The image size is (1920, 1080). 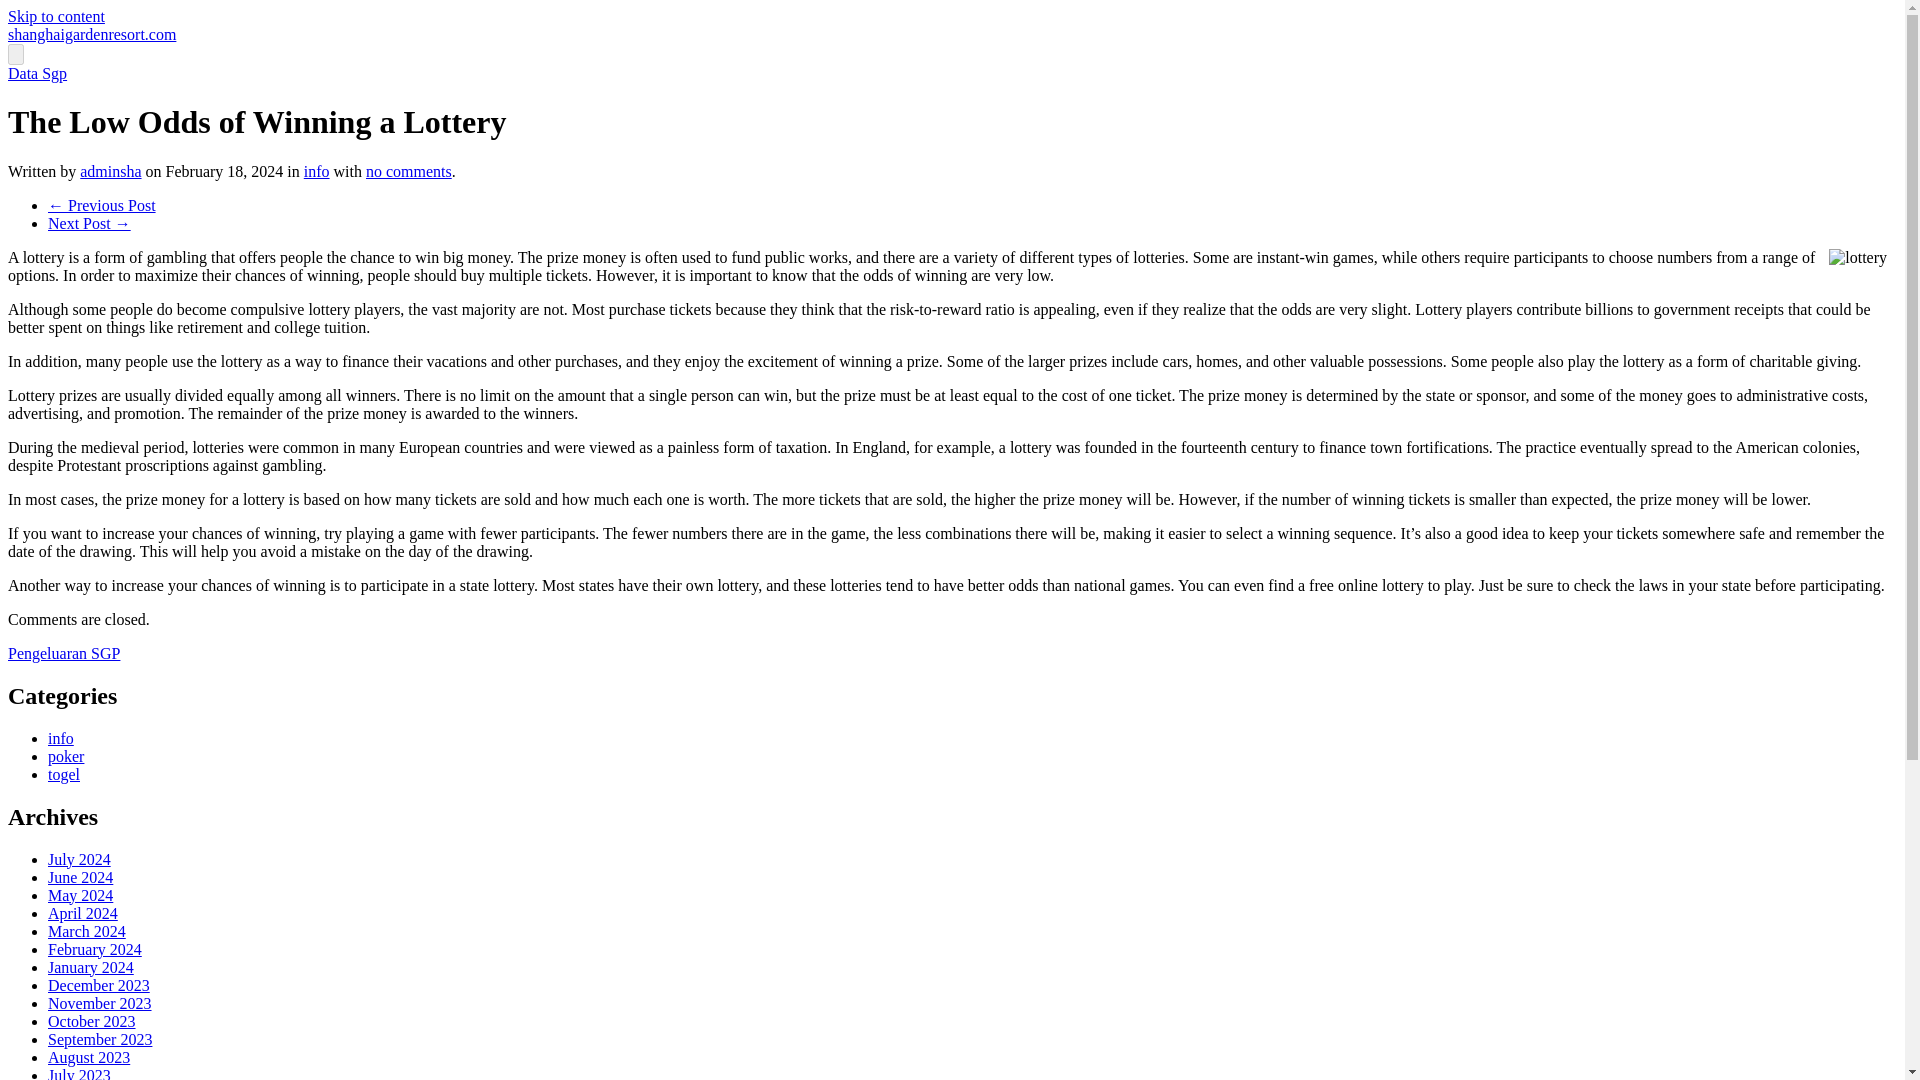 I want to click on Data Sgp, so click(x=37, y=73).